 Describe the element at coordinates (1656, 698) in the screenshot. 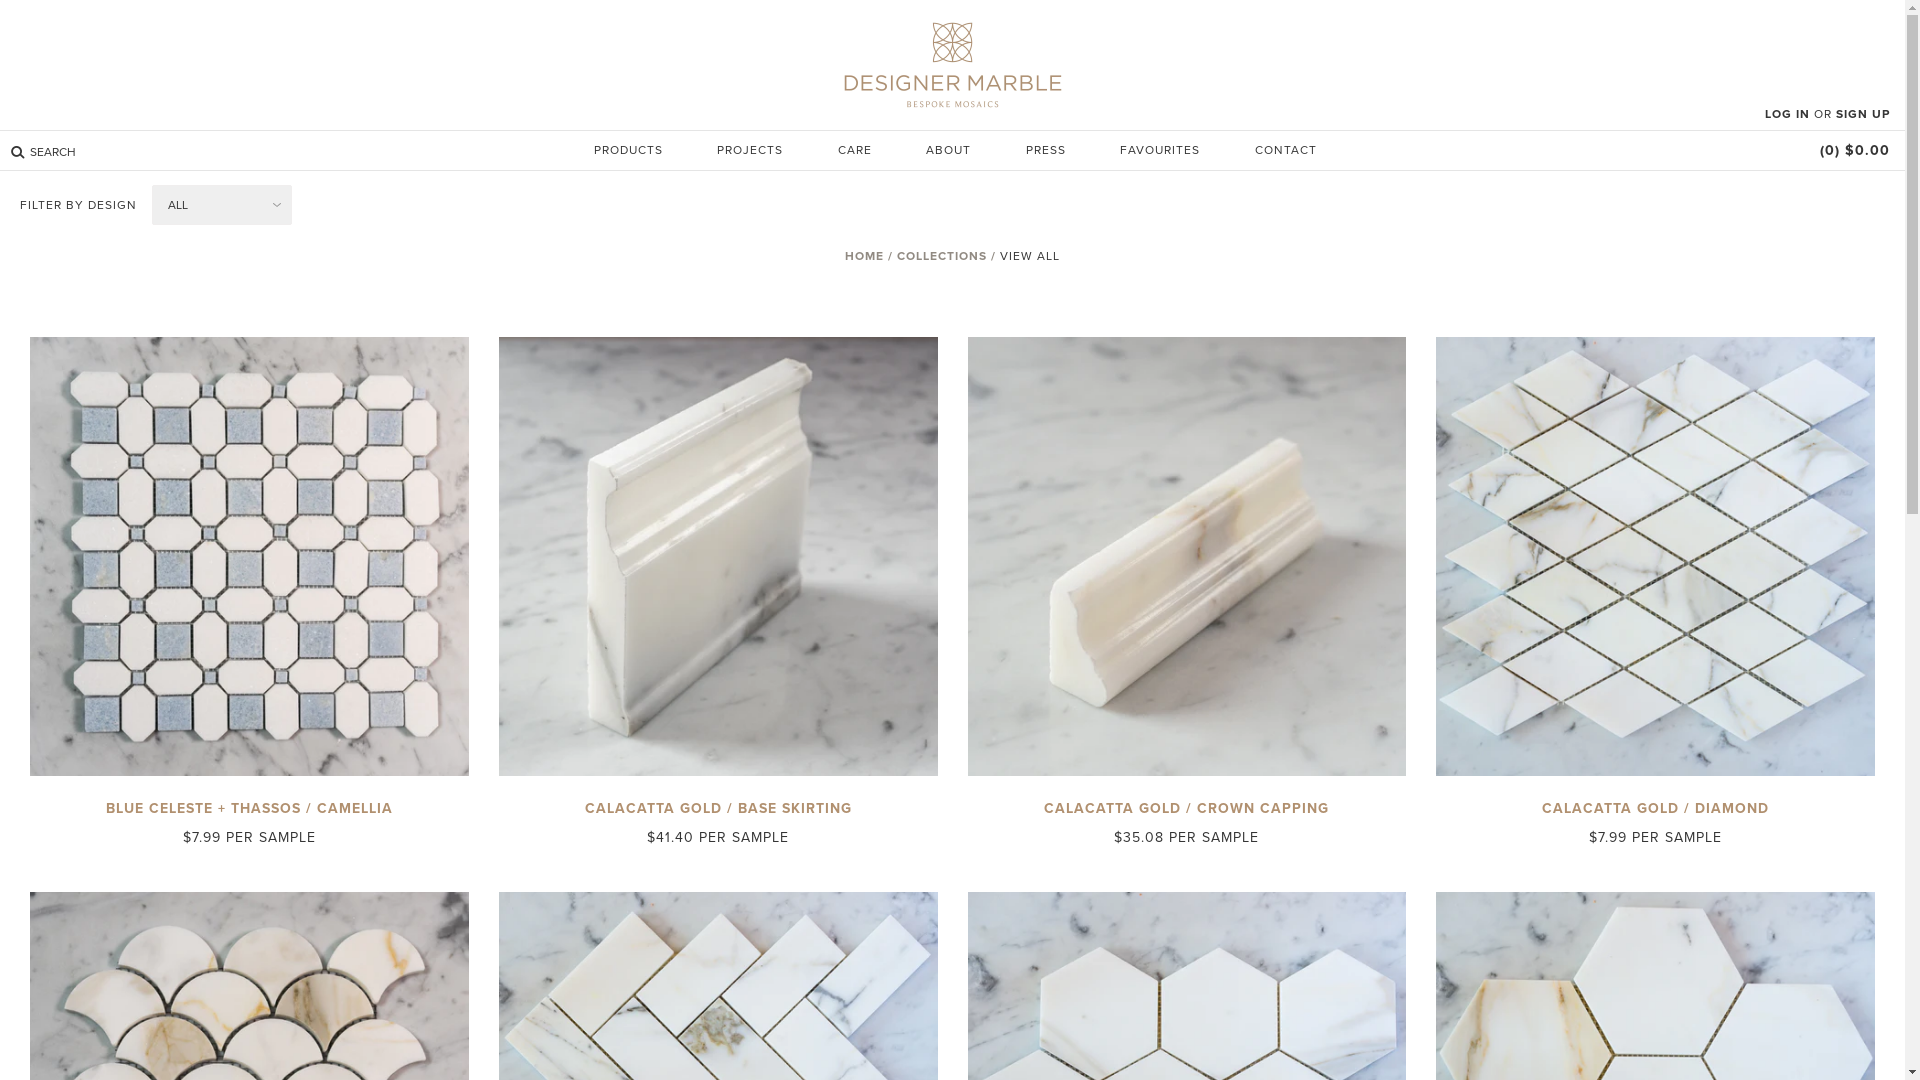

I see `CALACATTA GOLD / DIAMOND
$7.99 PER SAMPLE` at that location.